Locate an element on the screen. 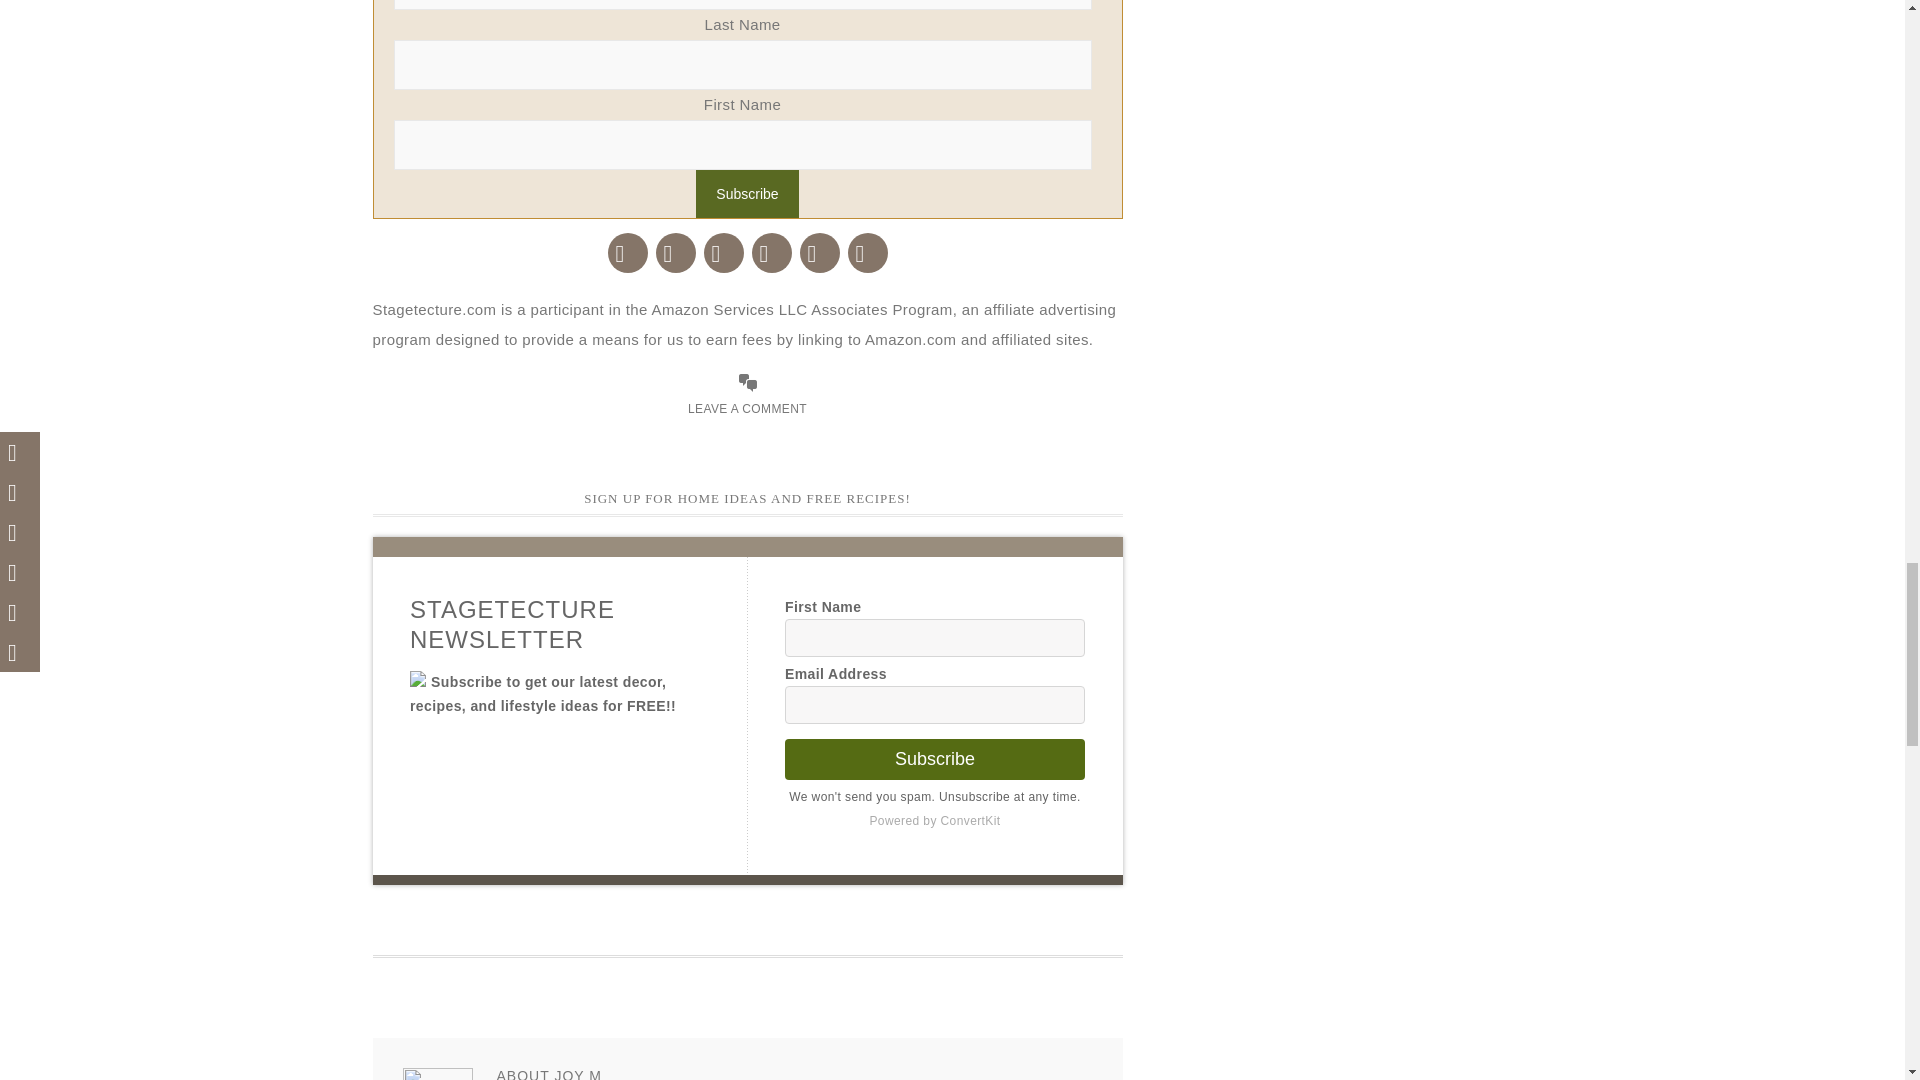  Subscribe is located at coordinates (746, 194).